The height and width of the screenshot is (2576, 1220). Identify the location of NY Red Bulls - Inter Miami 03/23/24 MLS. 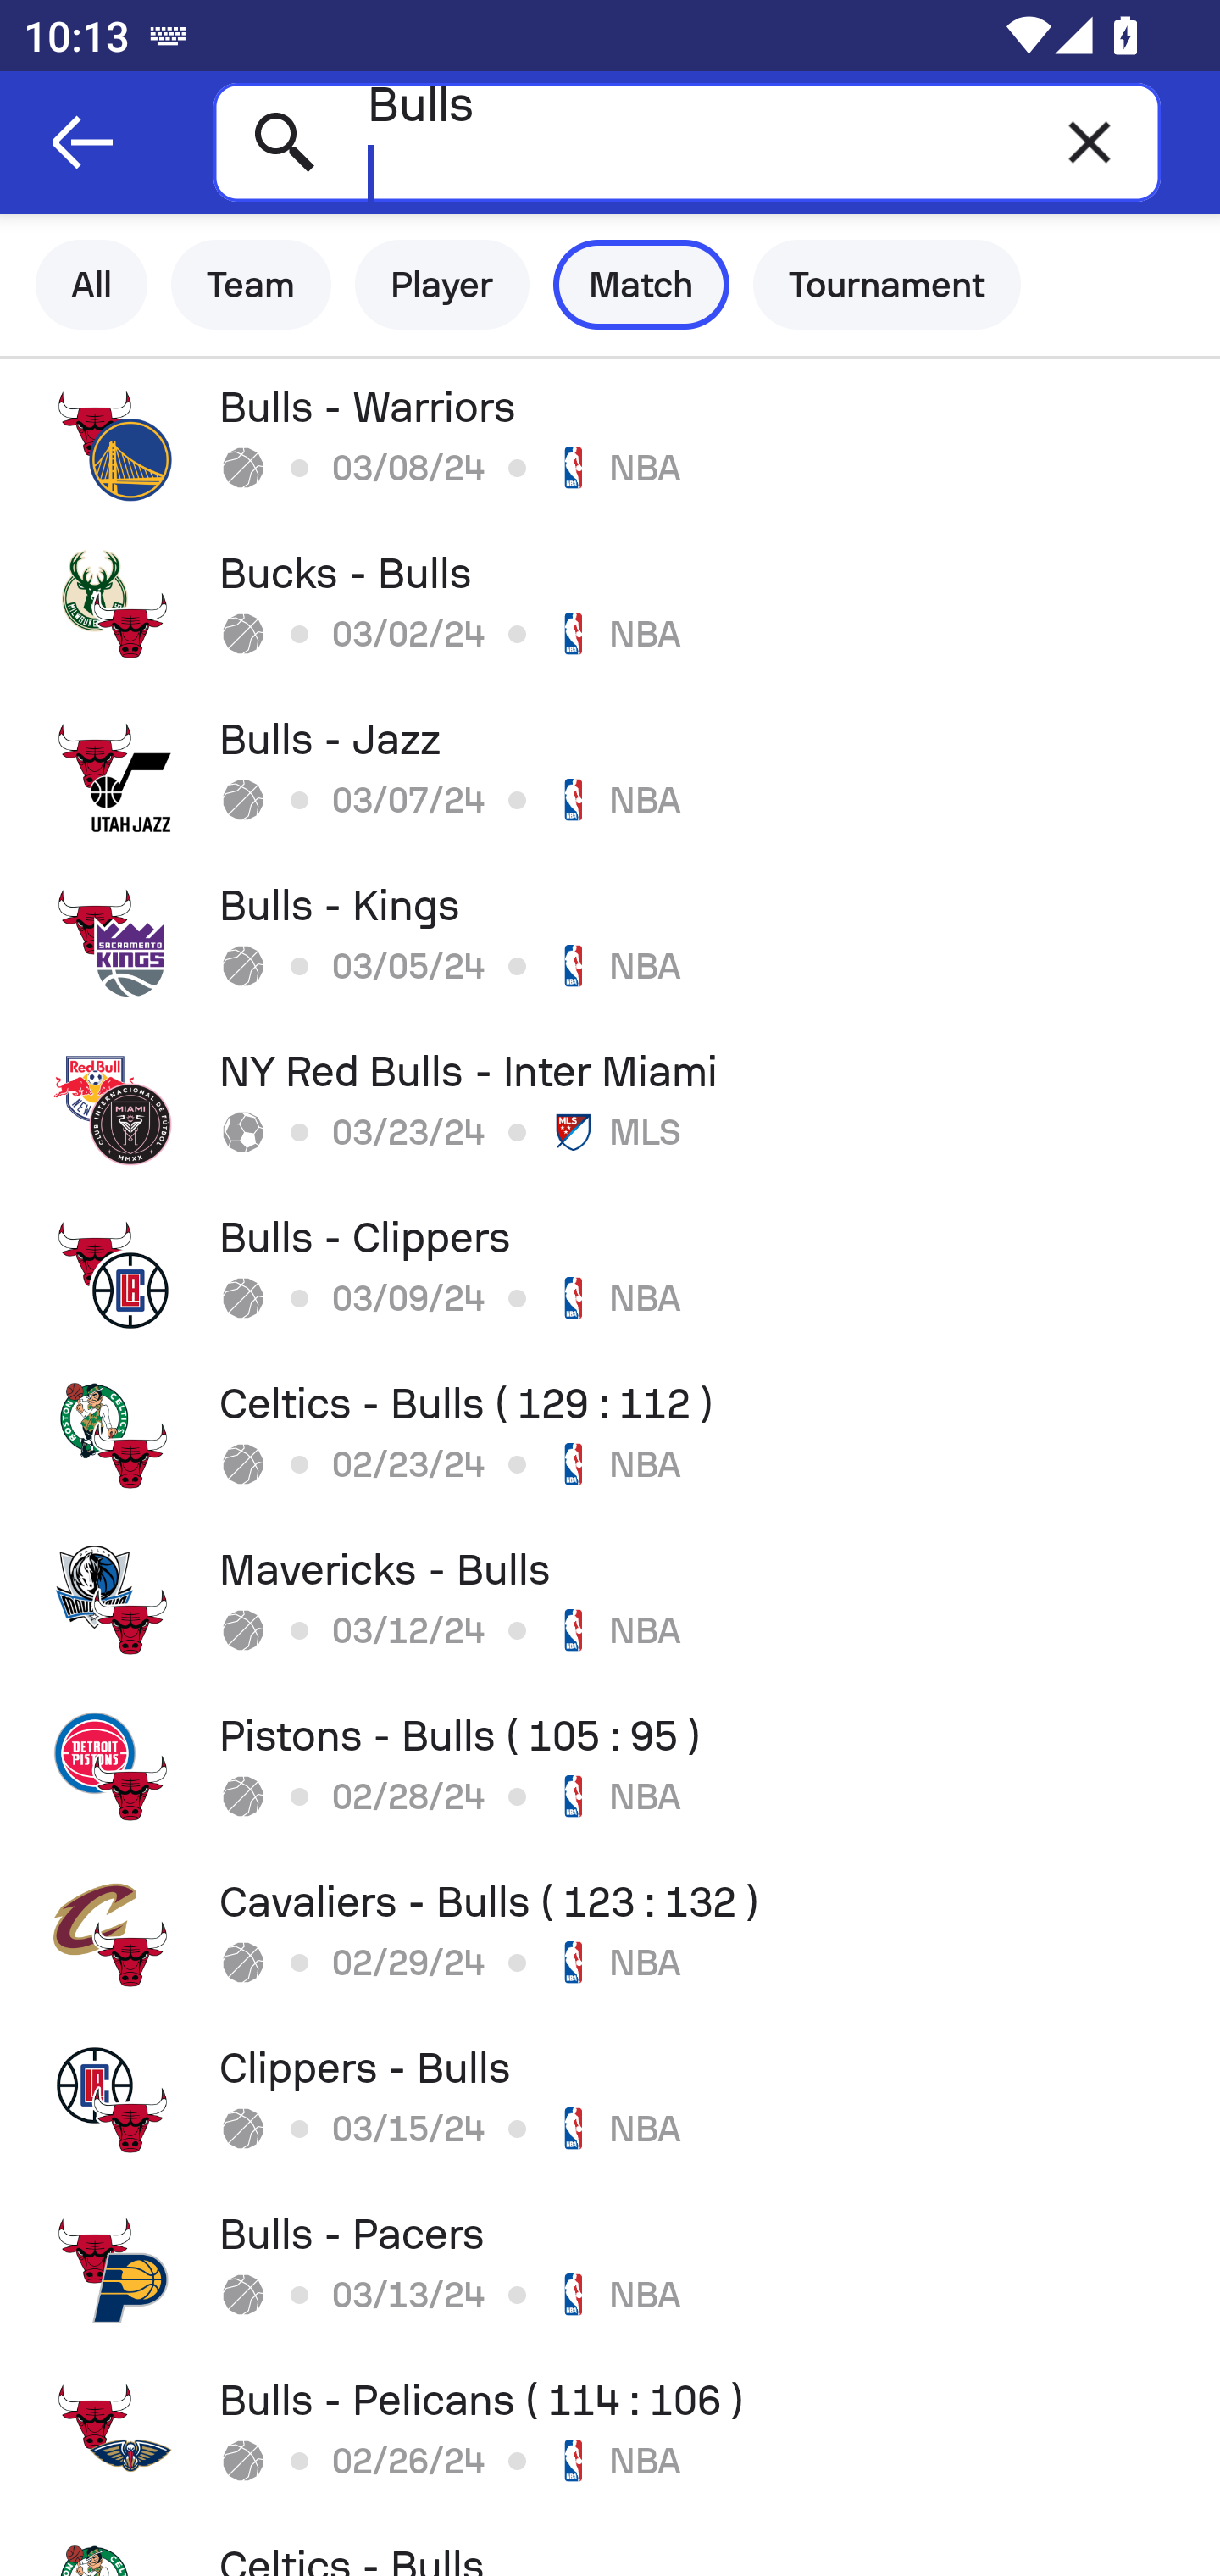
(610, 1106).